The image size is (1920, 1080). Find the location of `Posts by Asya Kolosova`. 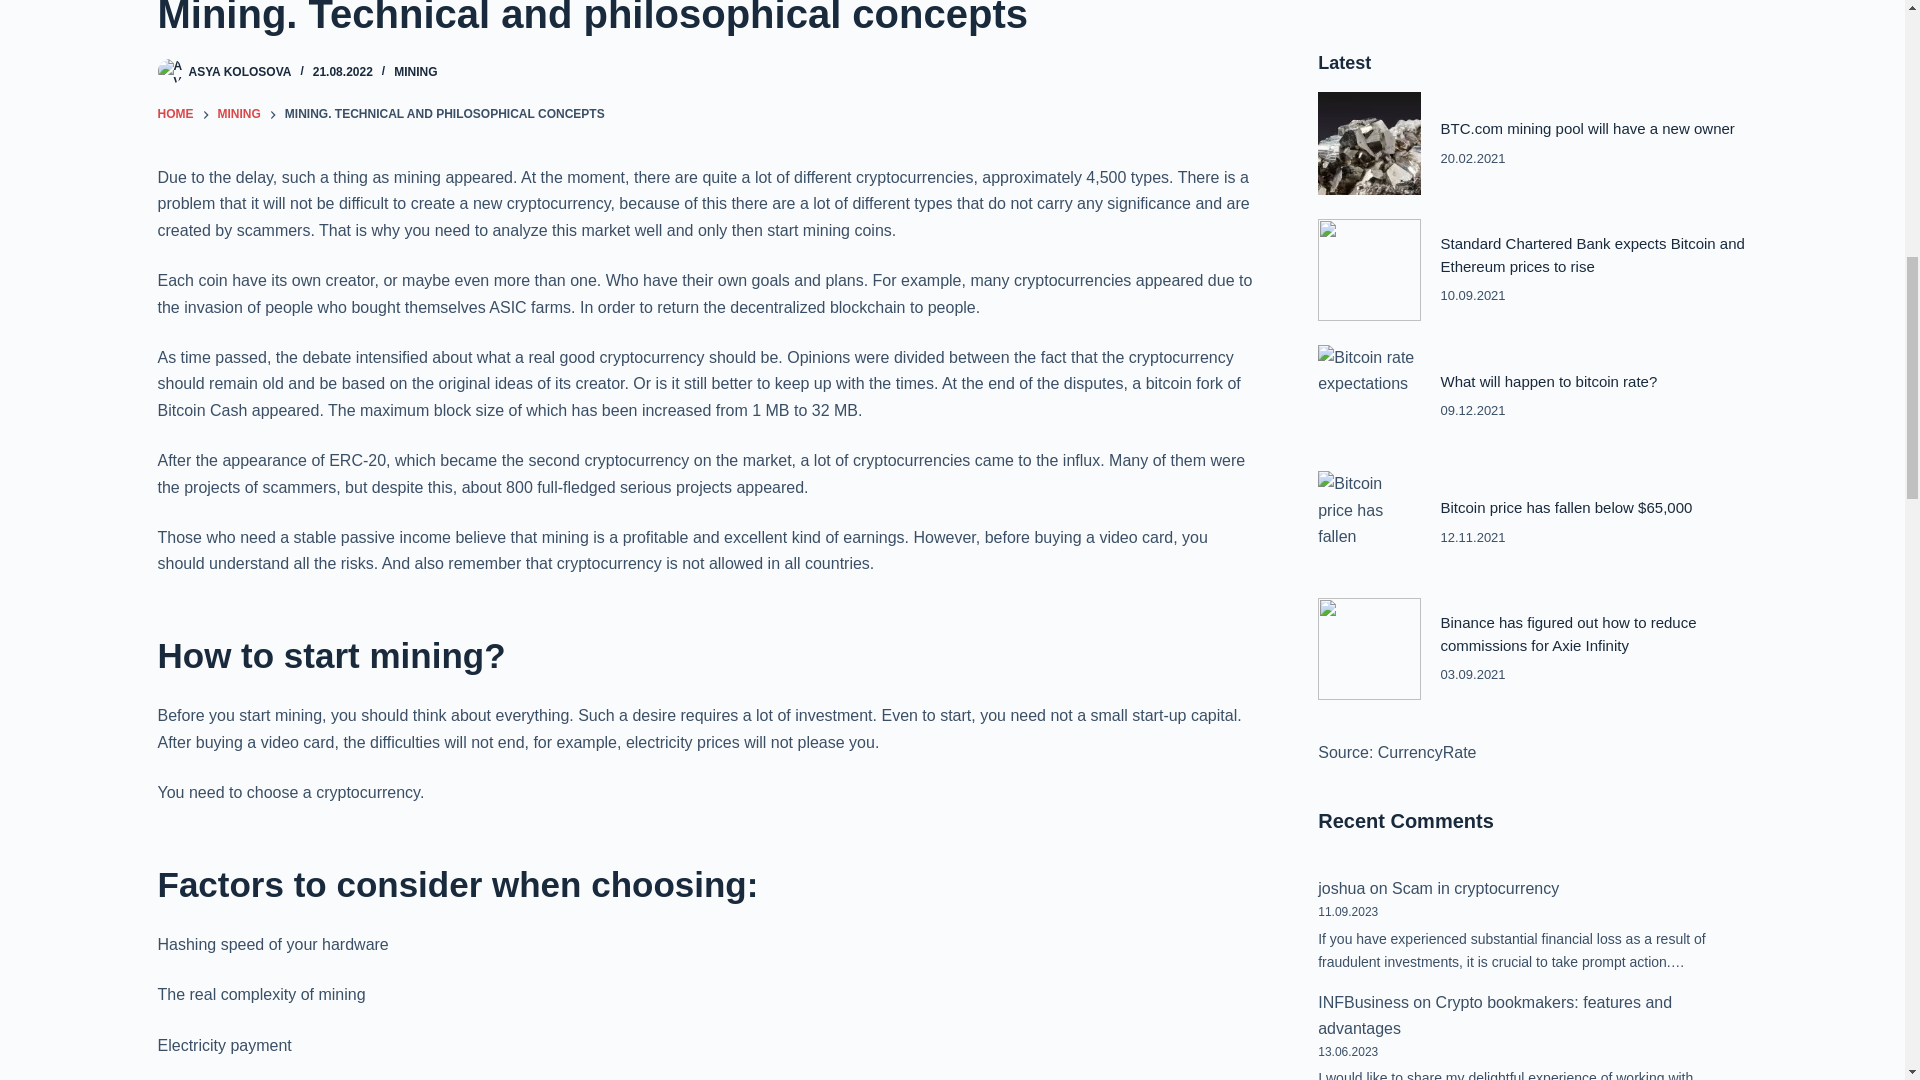

Posts by Asya Kolosova is located at coordinates (240, 71).